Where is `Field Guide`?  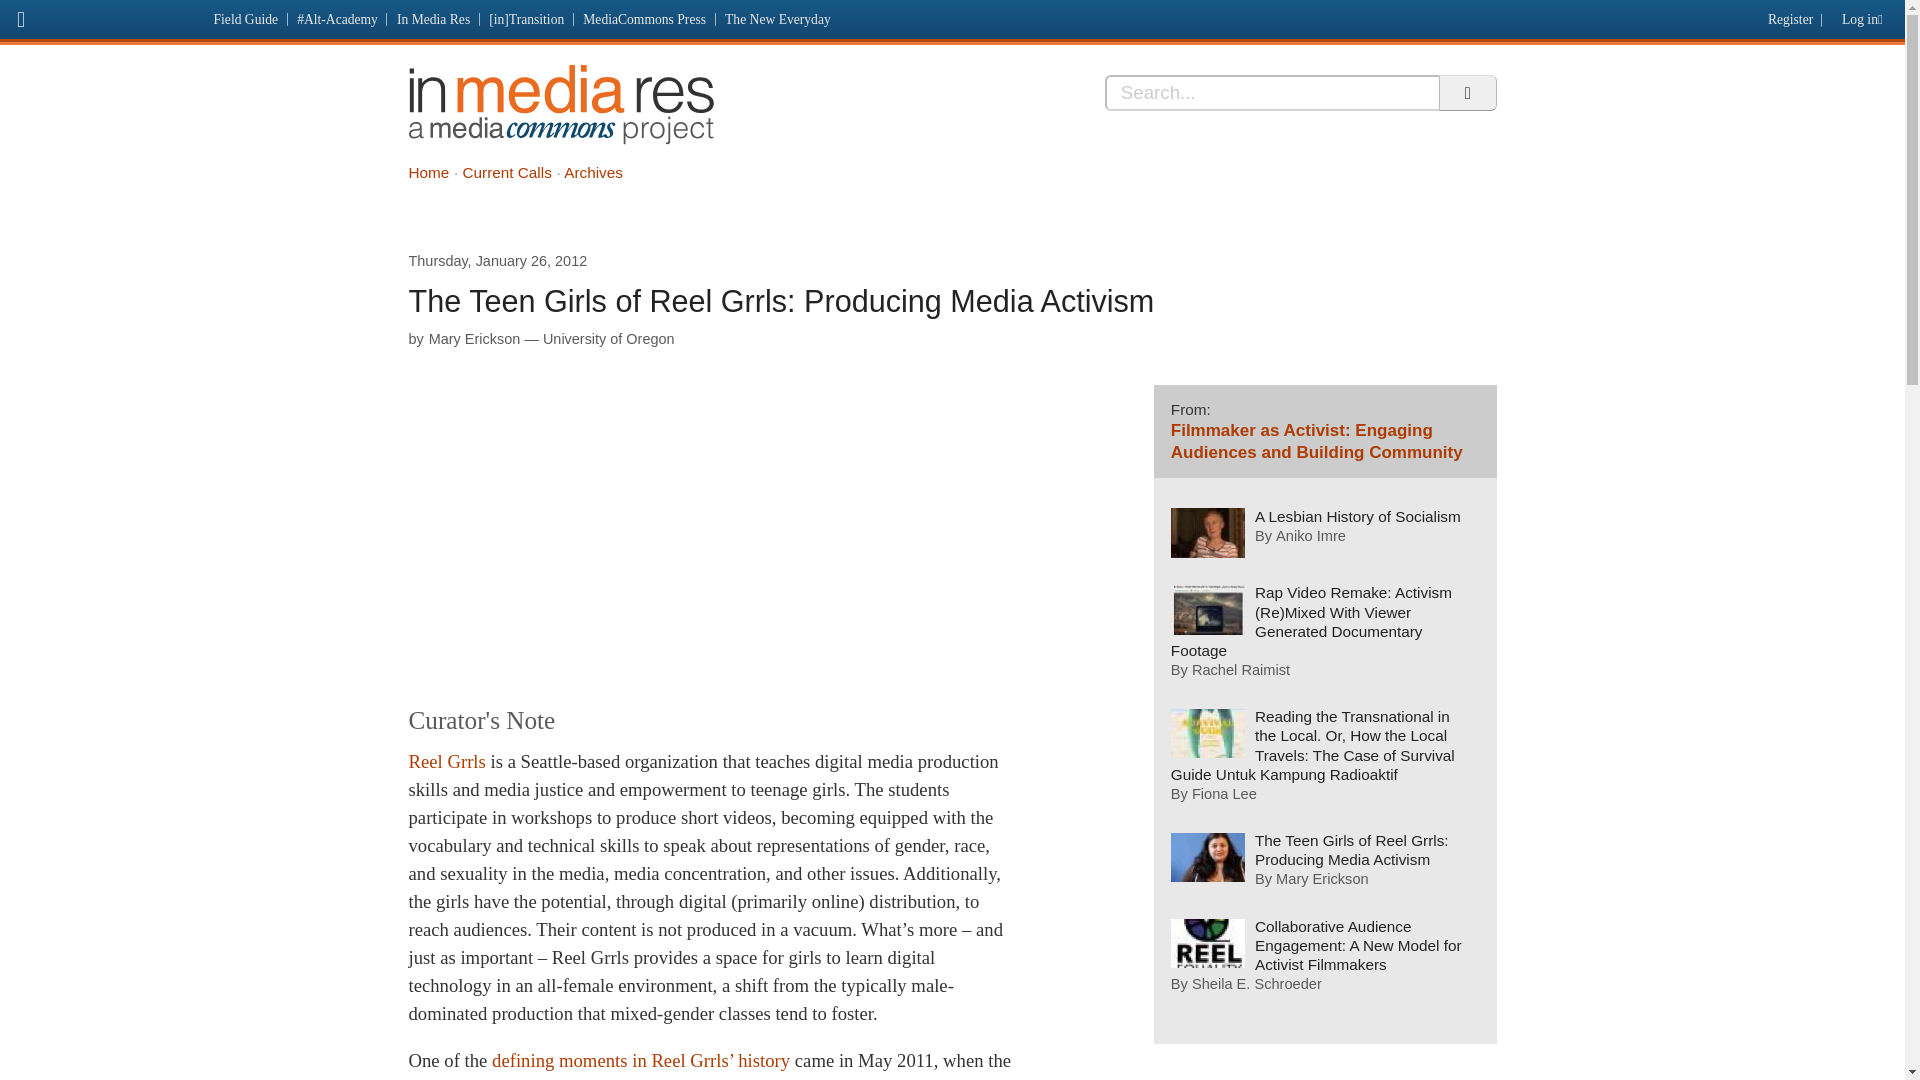 Field Guide is located at coordinates (246, 19).